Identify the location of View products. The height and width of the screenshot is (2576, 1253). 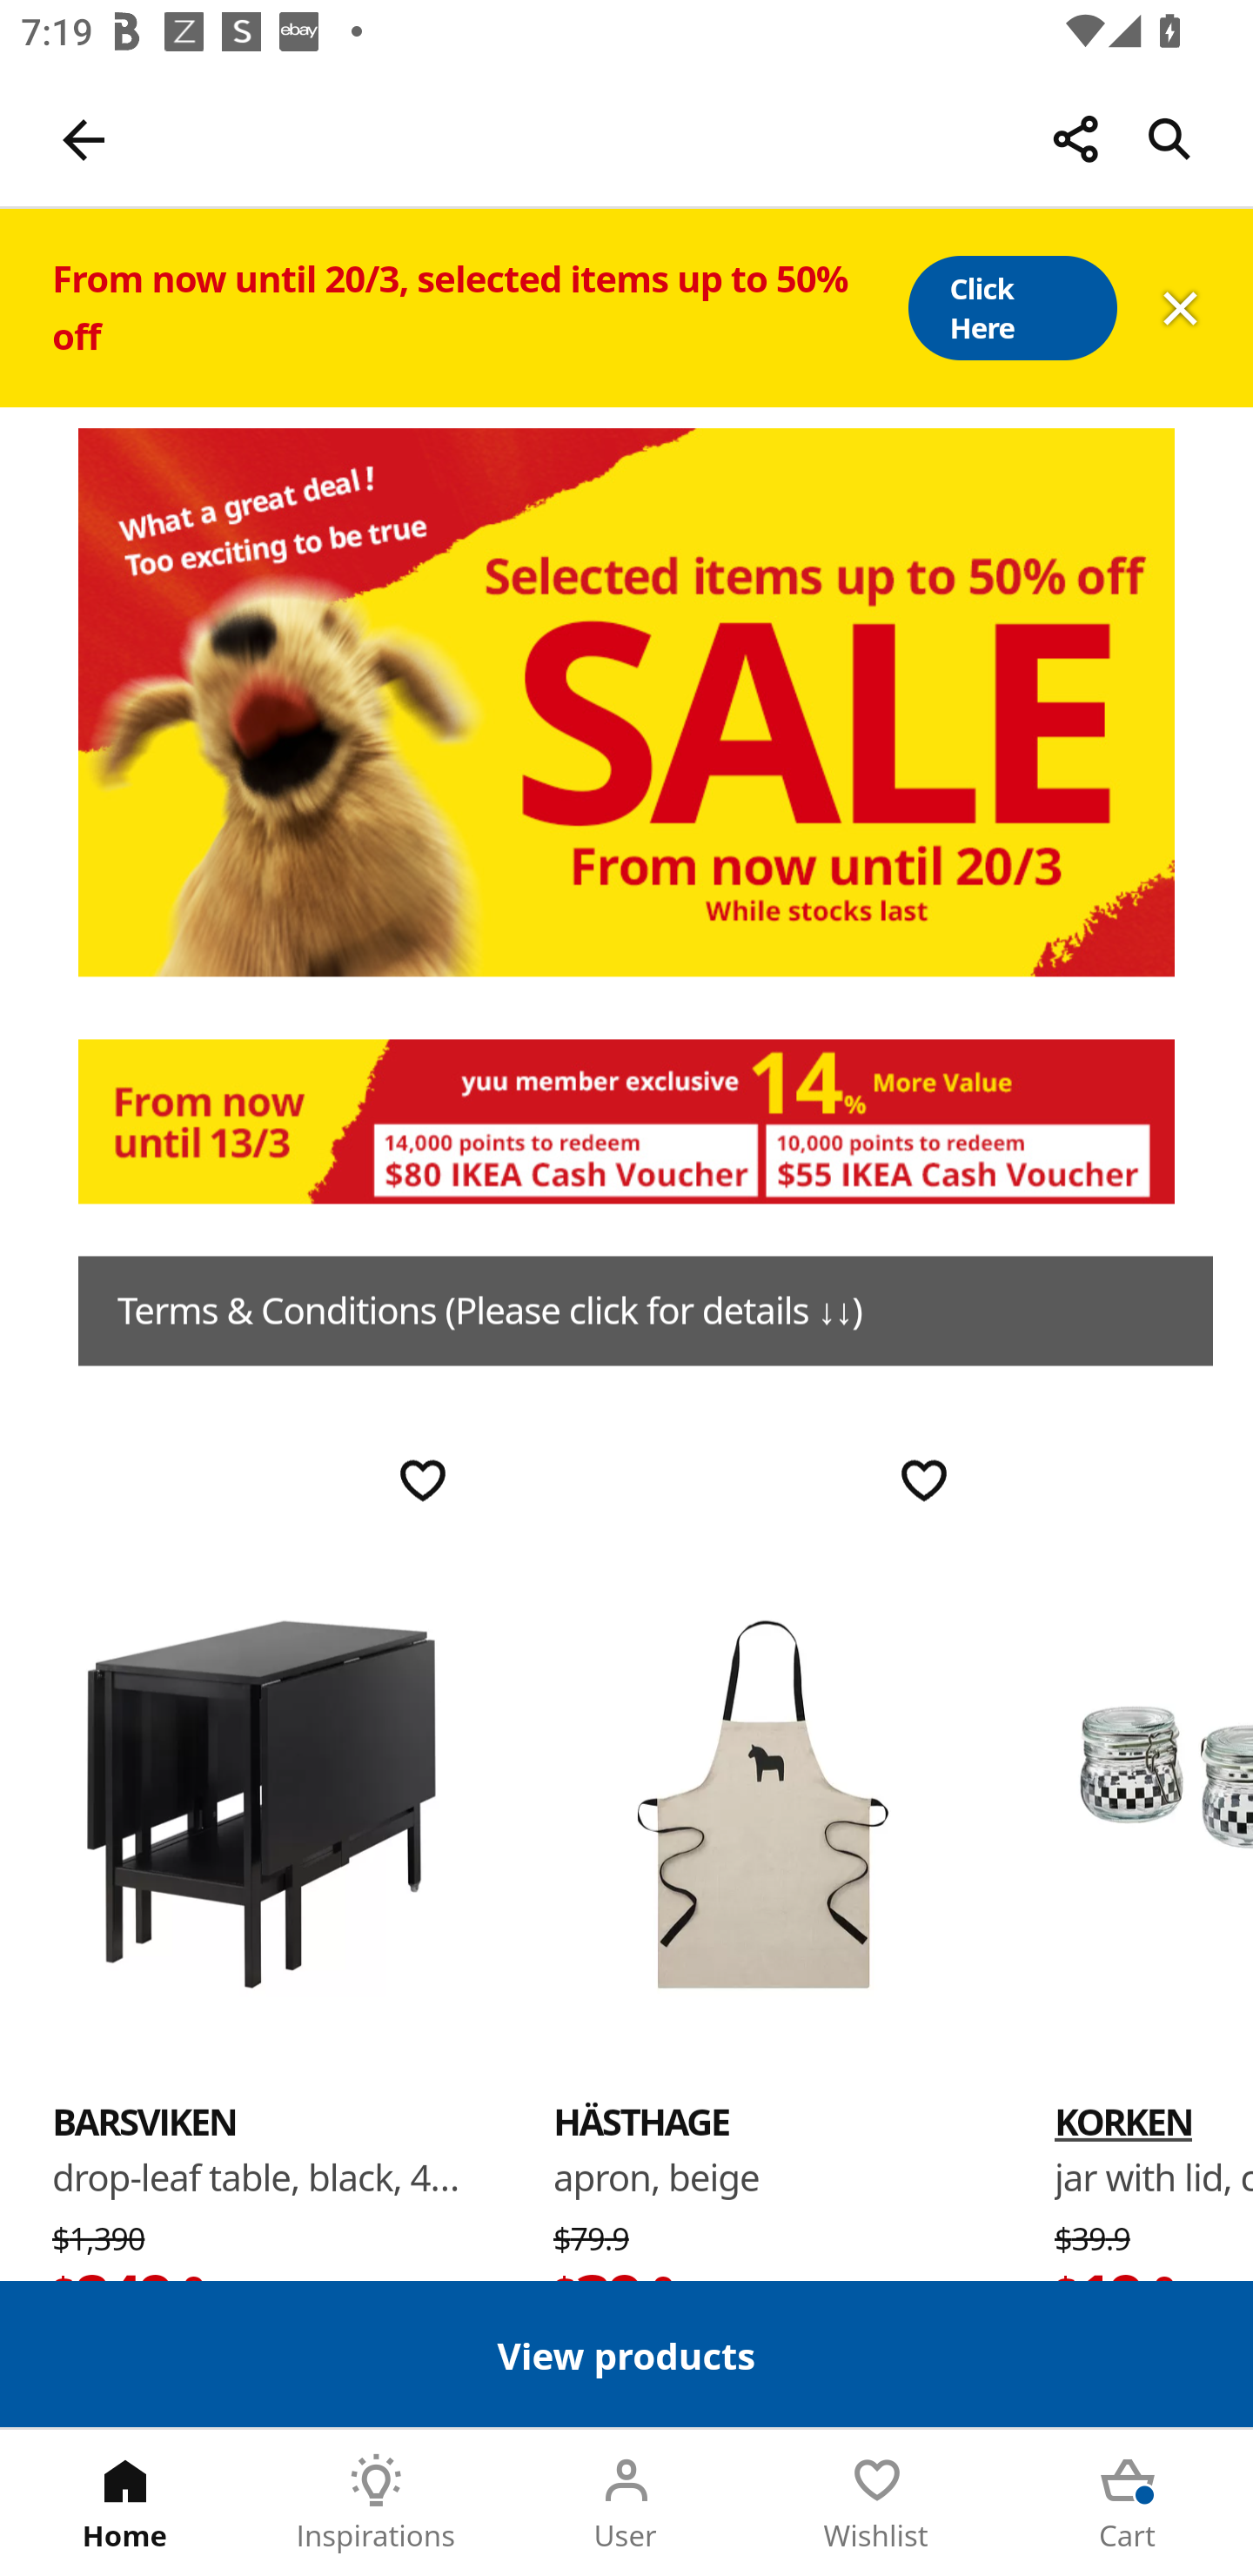
(626, 2353).